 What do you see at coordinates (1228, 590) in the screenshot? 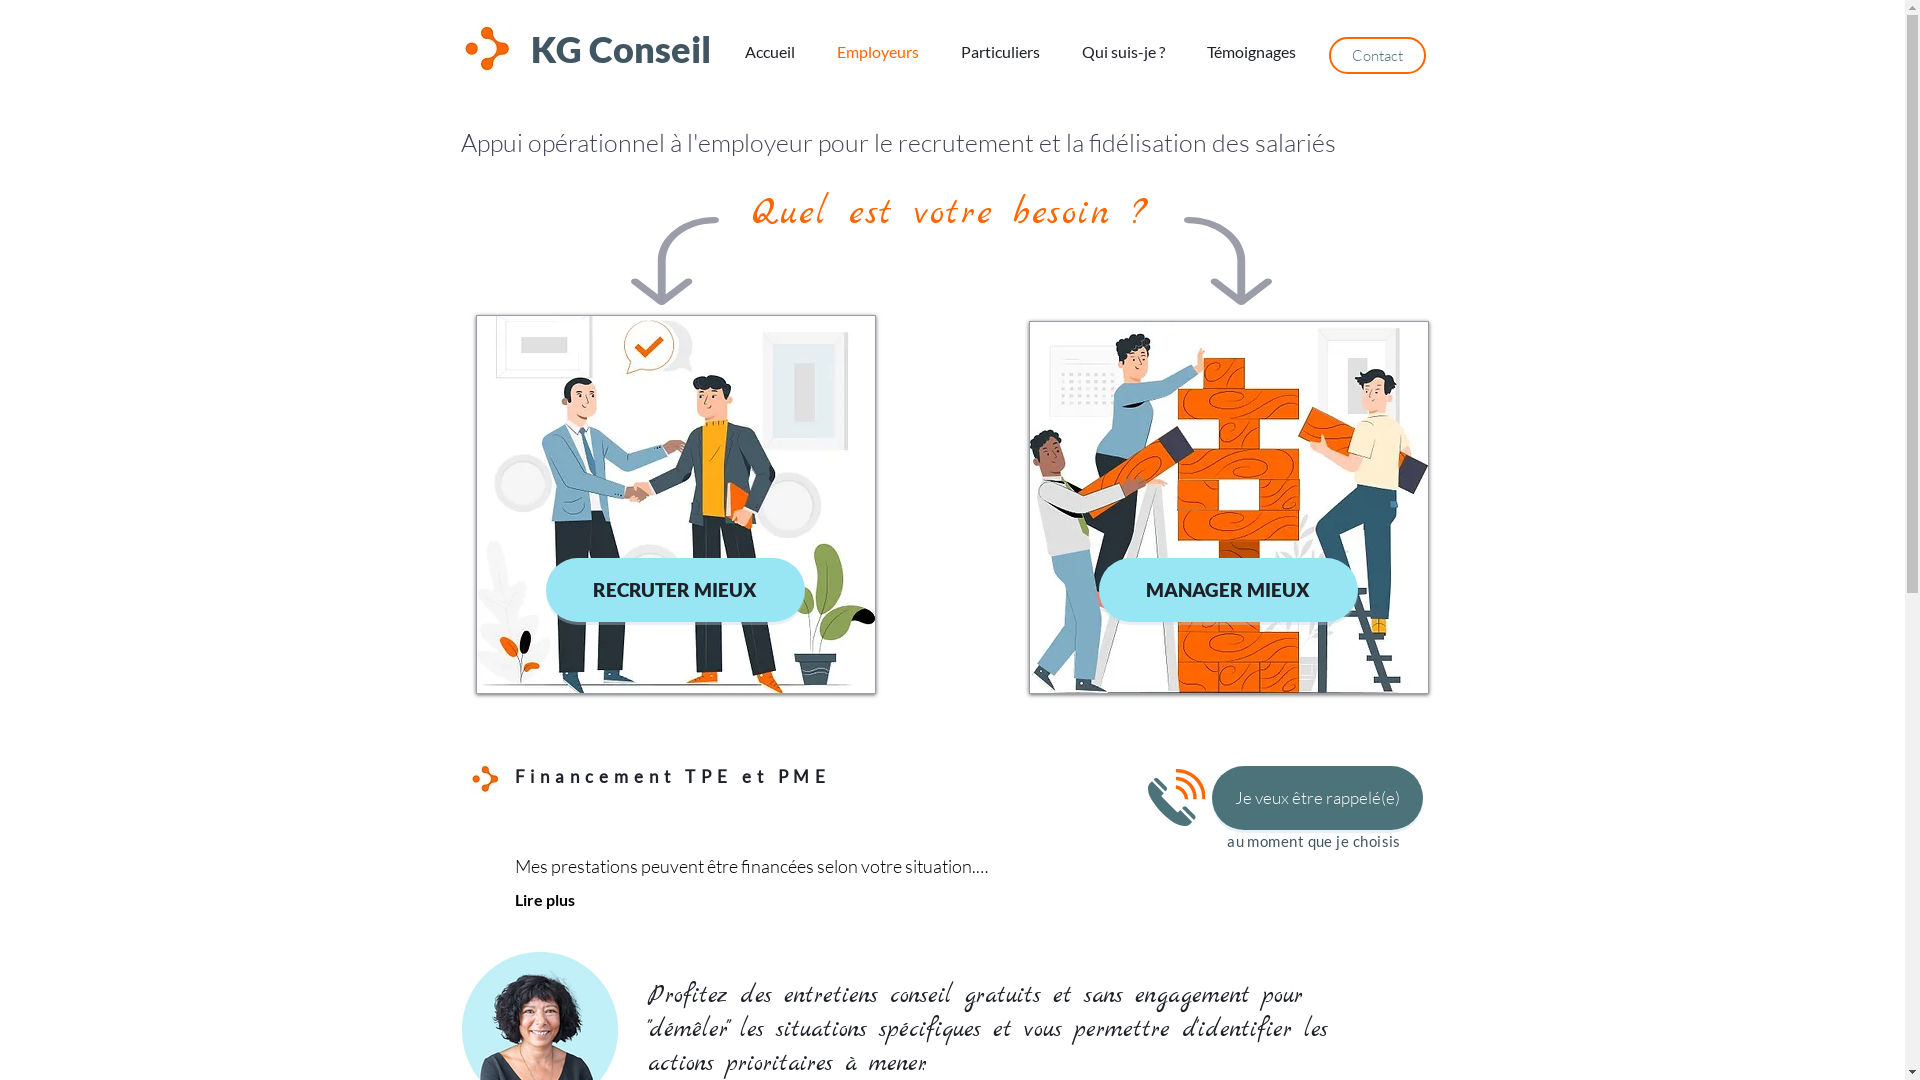
I see `MANAGER MIEUX` at bounding box center [1228, 590].